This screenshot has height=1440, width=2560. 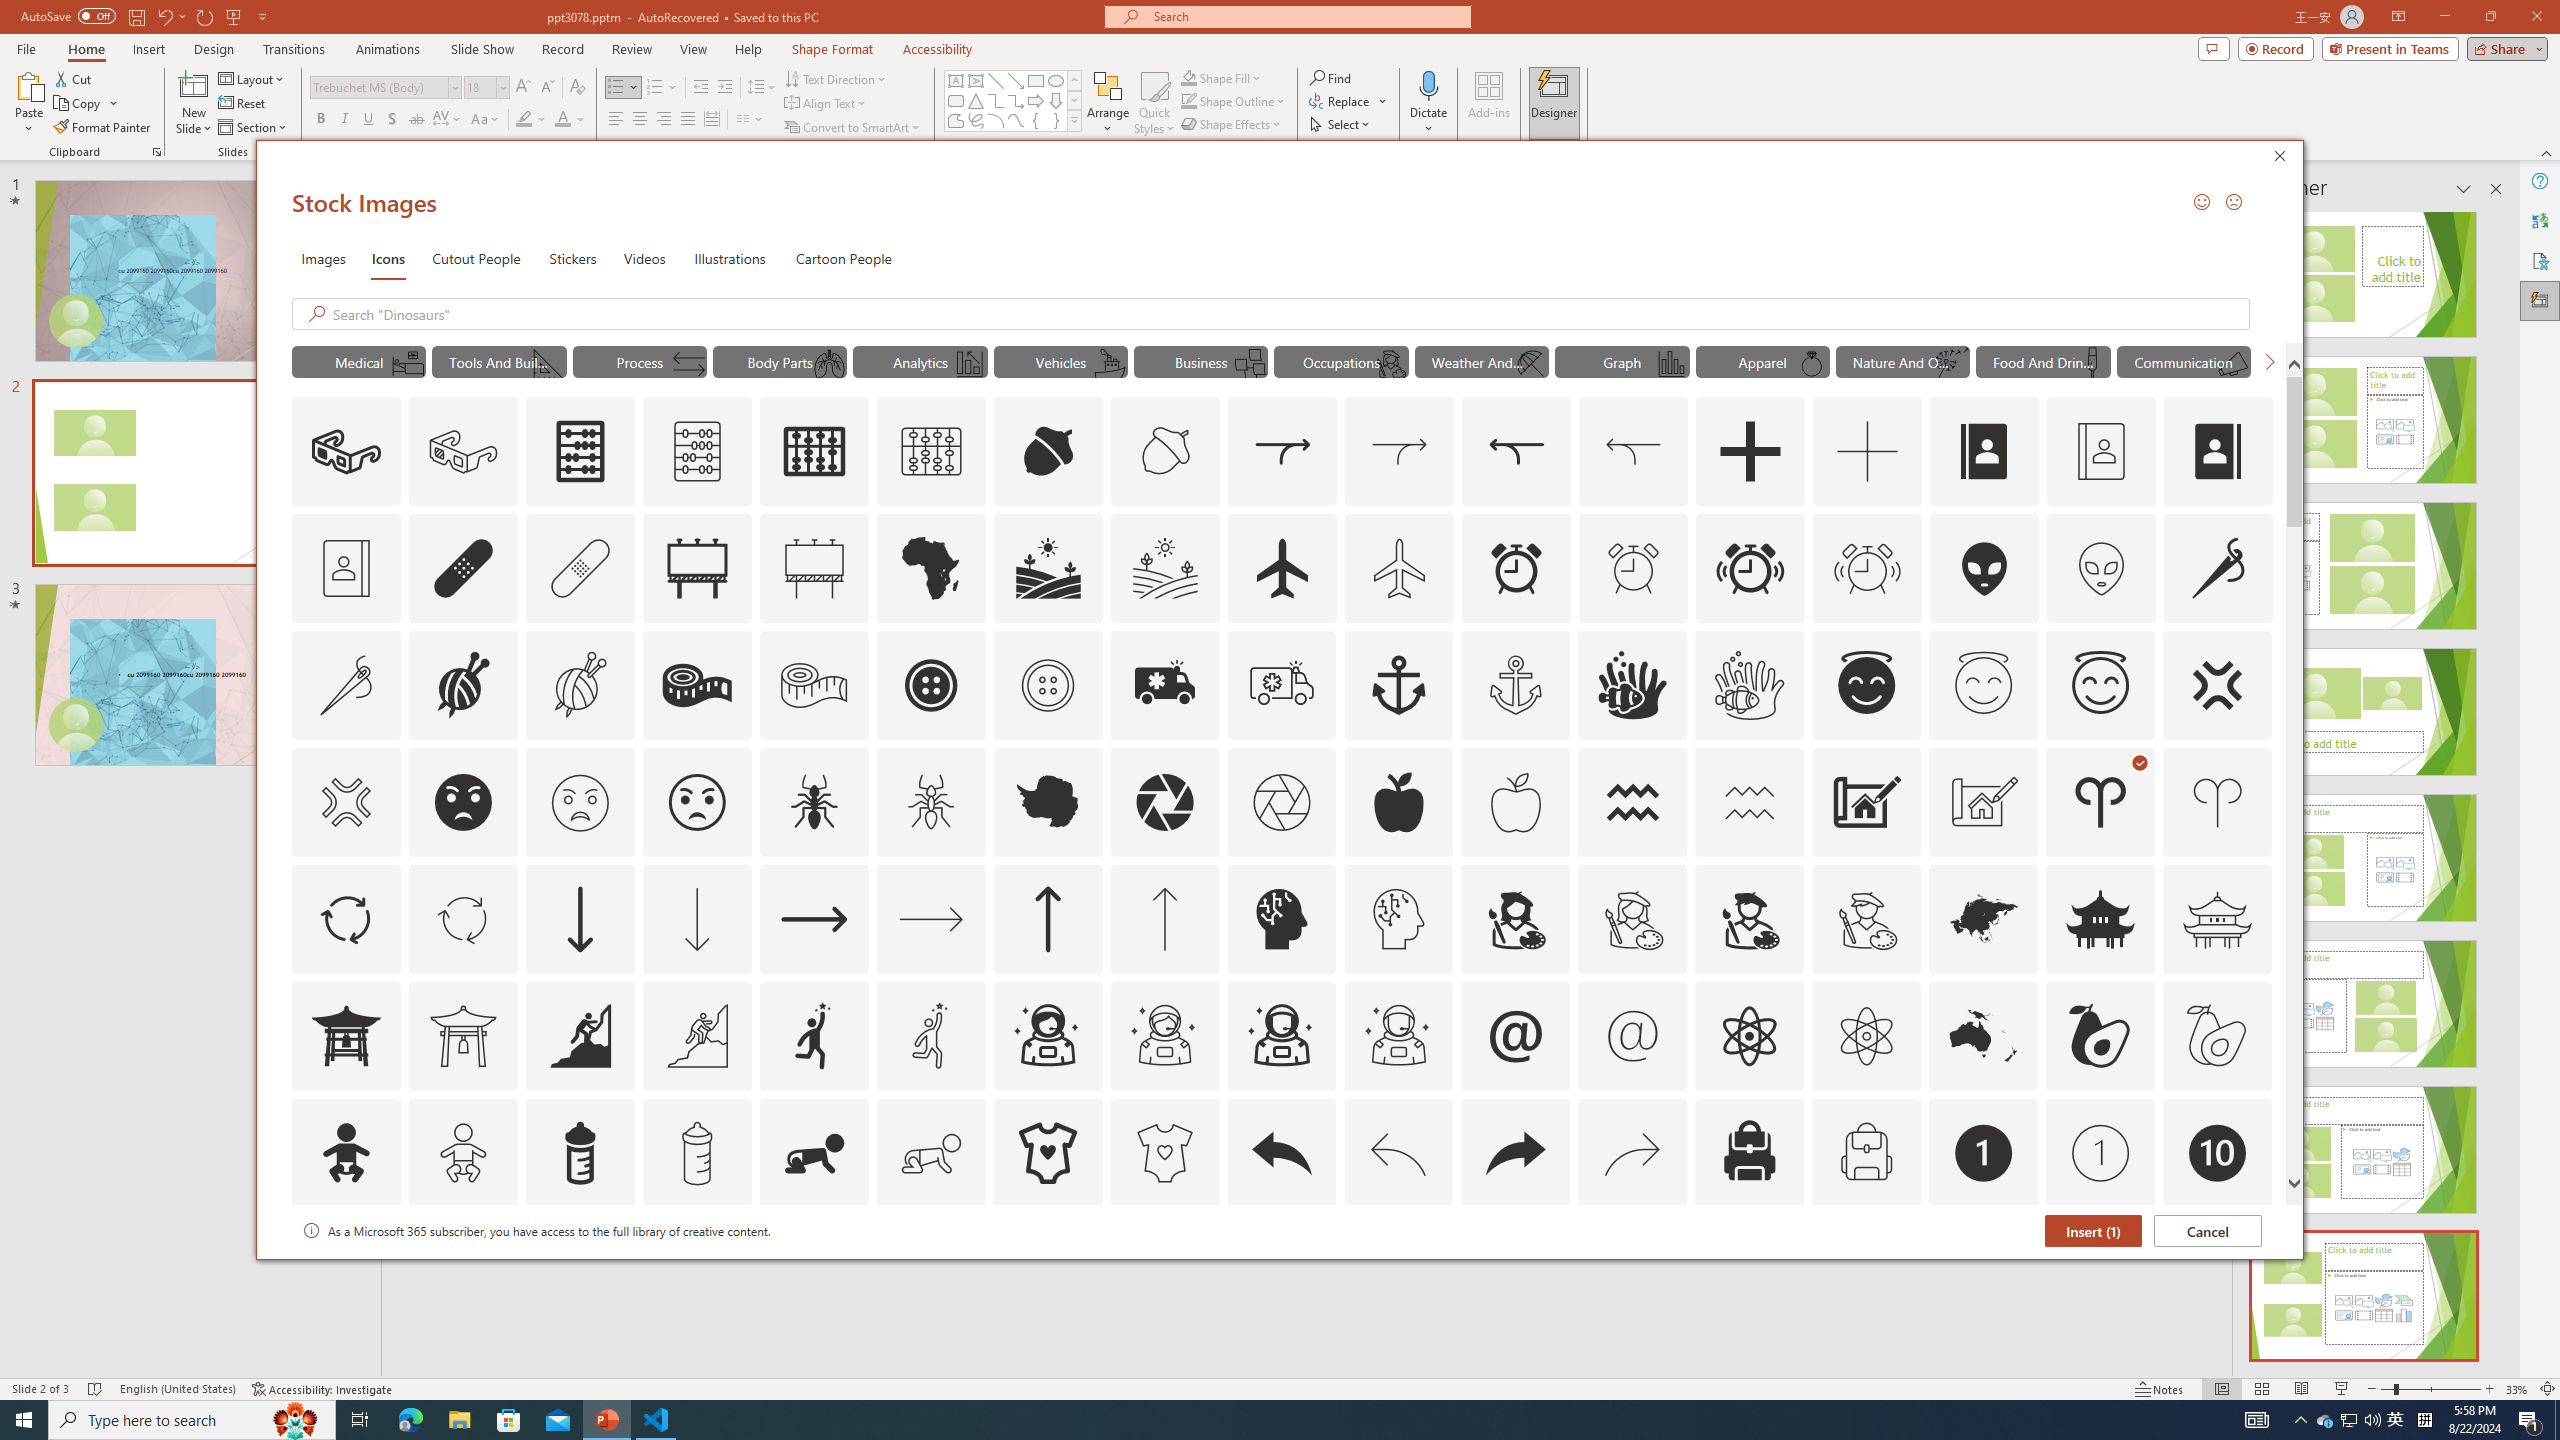 What do you see at coordinates (1188, 78) in the screenshot?
I see `Shape Fill Dark Green, Accent 2` at bounding box center [1188, 78].